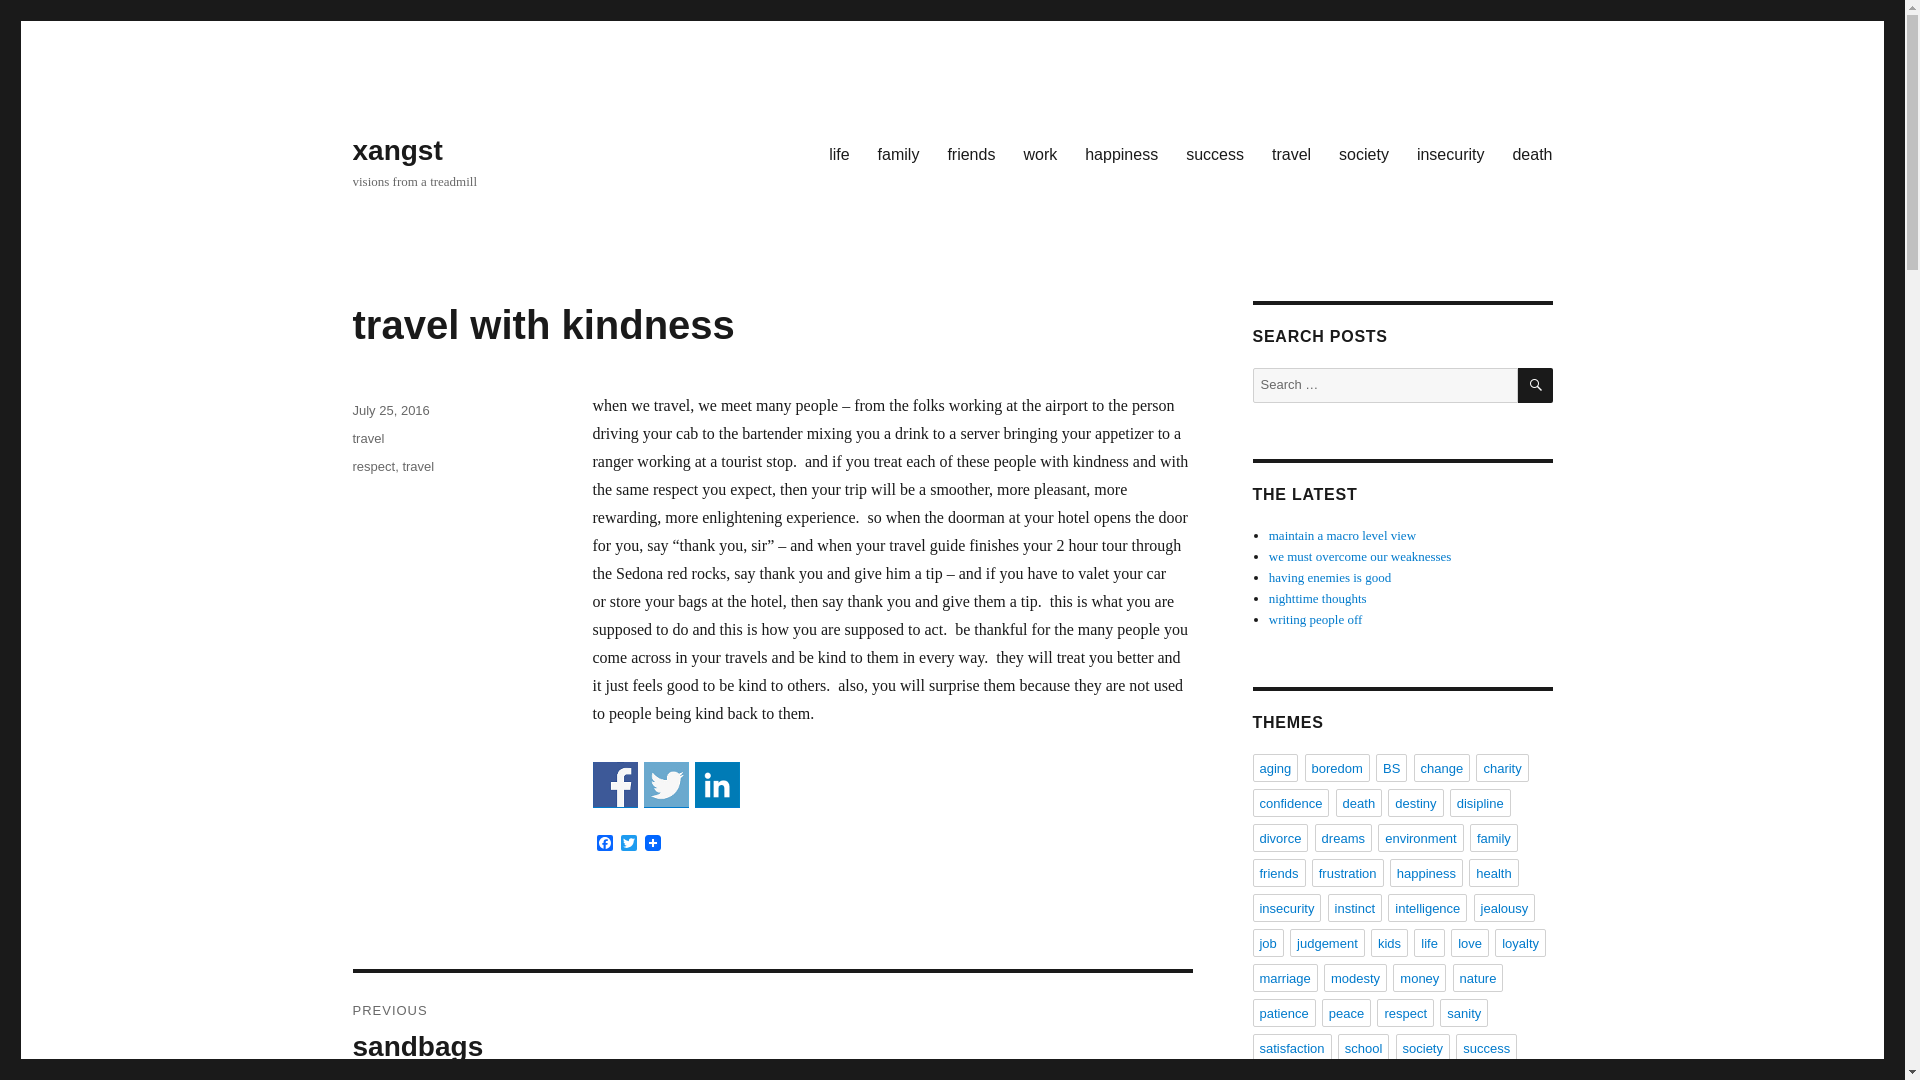 Image resolution: width=1920 pixels, height=1080 pixels. What do you see at coordinates (1416, 802) in the screenshot?
I see `destiny` at bounding box center [1416, 802].